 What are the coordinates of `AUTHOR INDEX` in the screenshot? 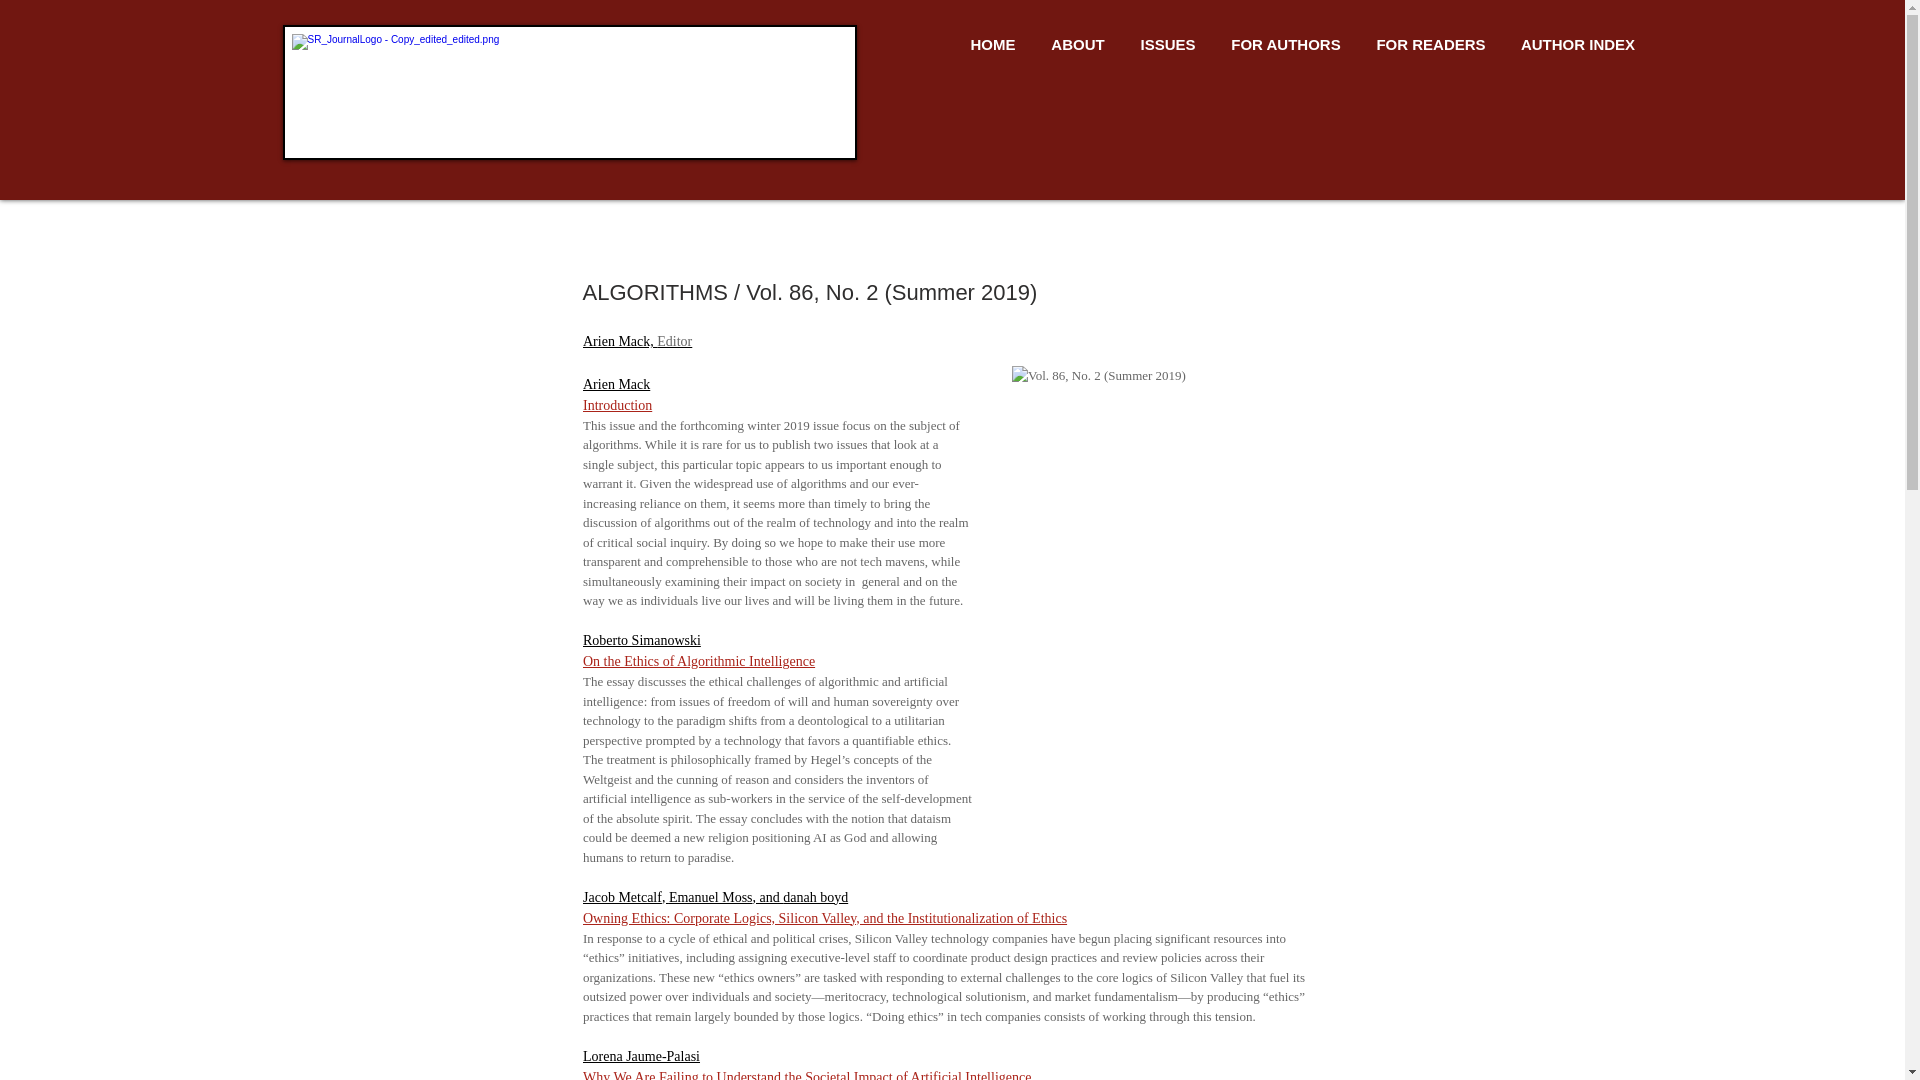 It's located at (1578, 45).